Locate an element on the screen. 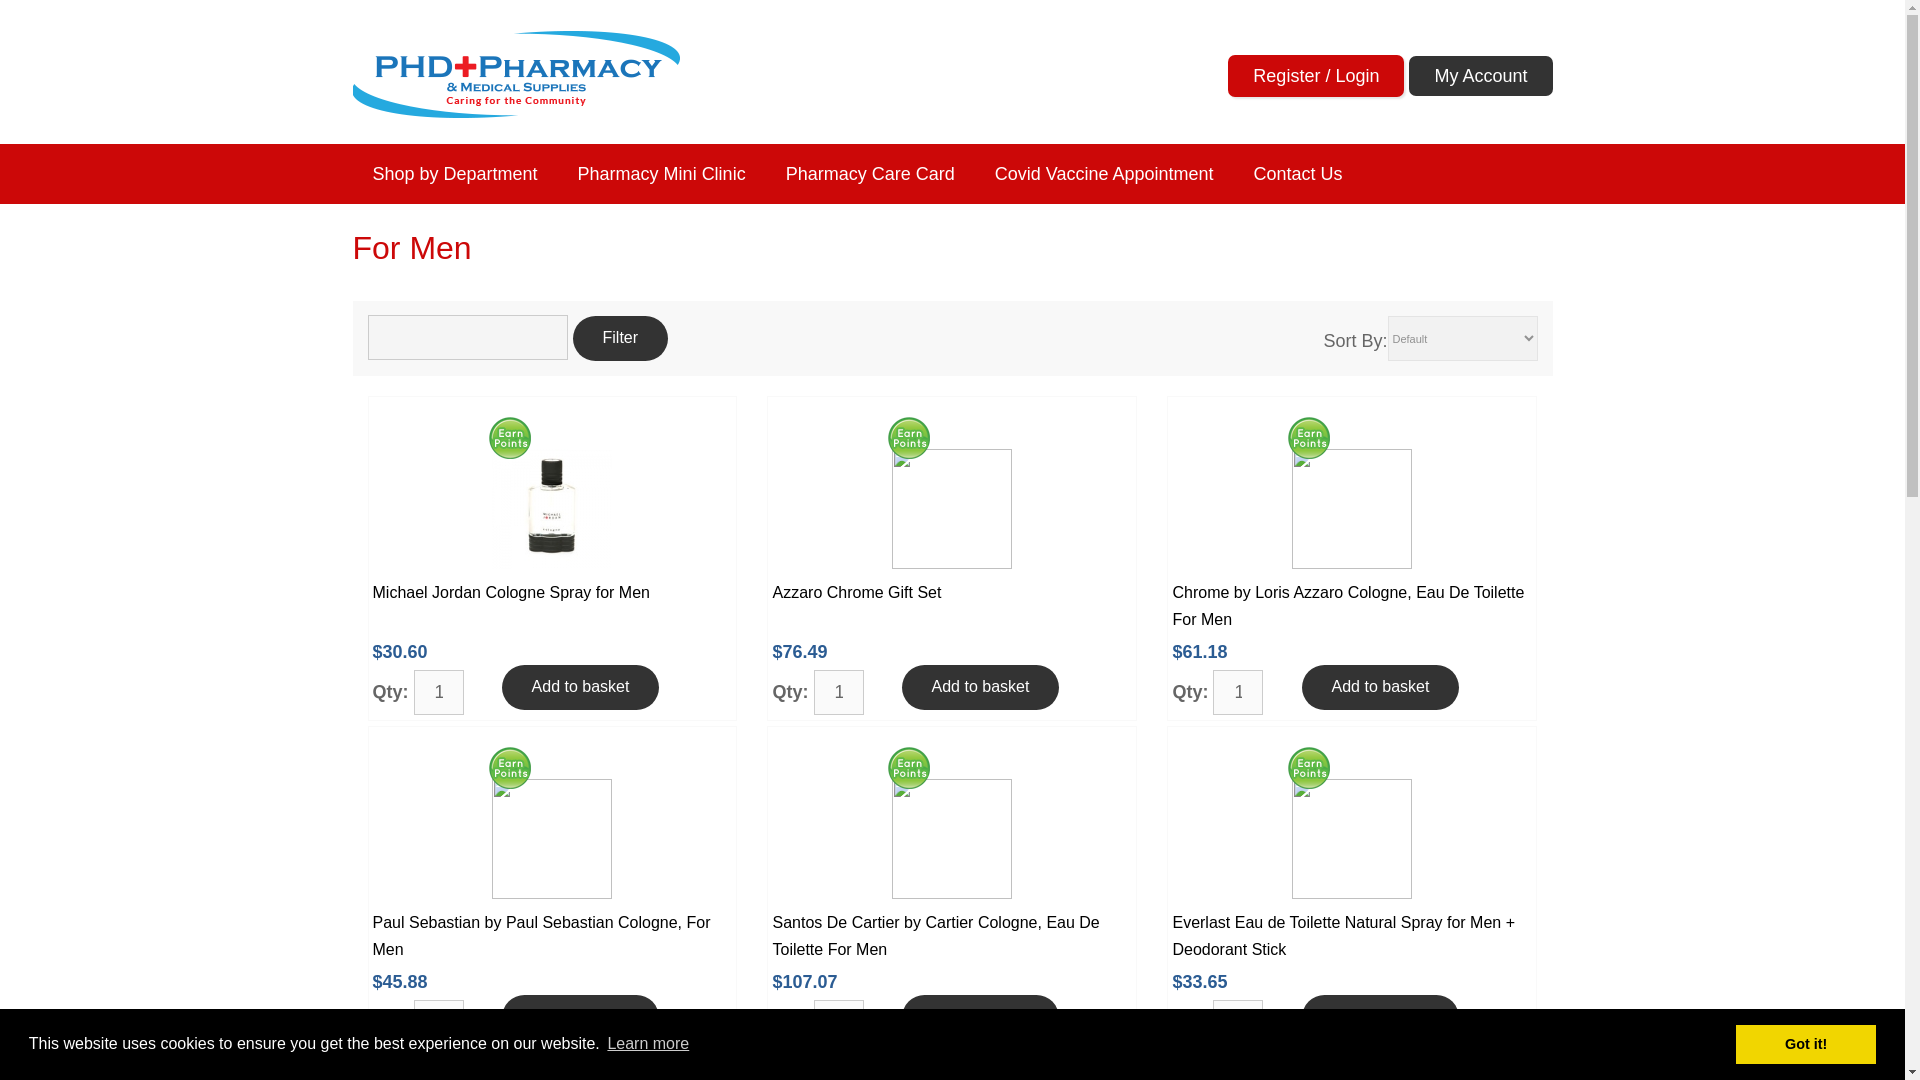 This screenshot has width=1920, height=1080. Add to Cart is located at coordinates (1380, 1017).